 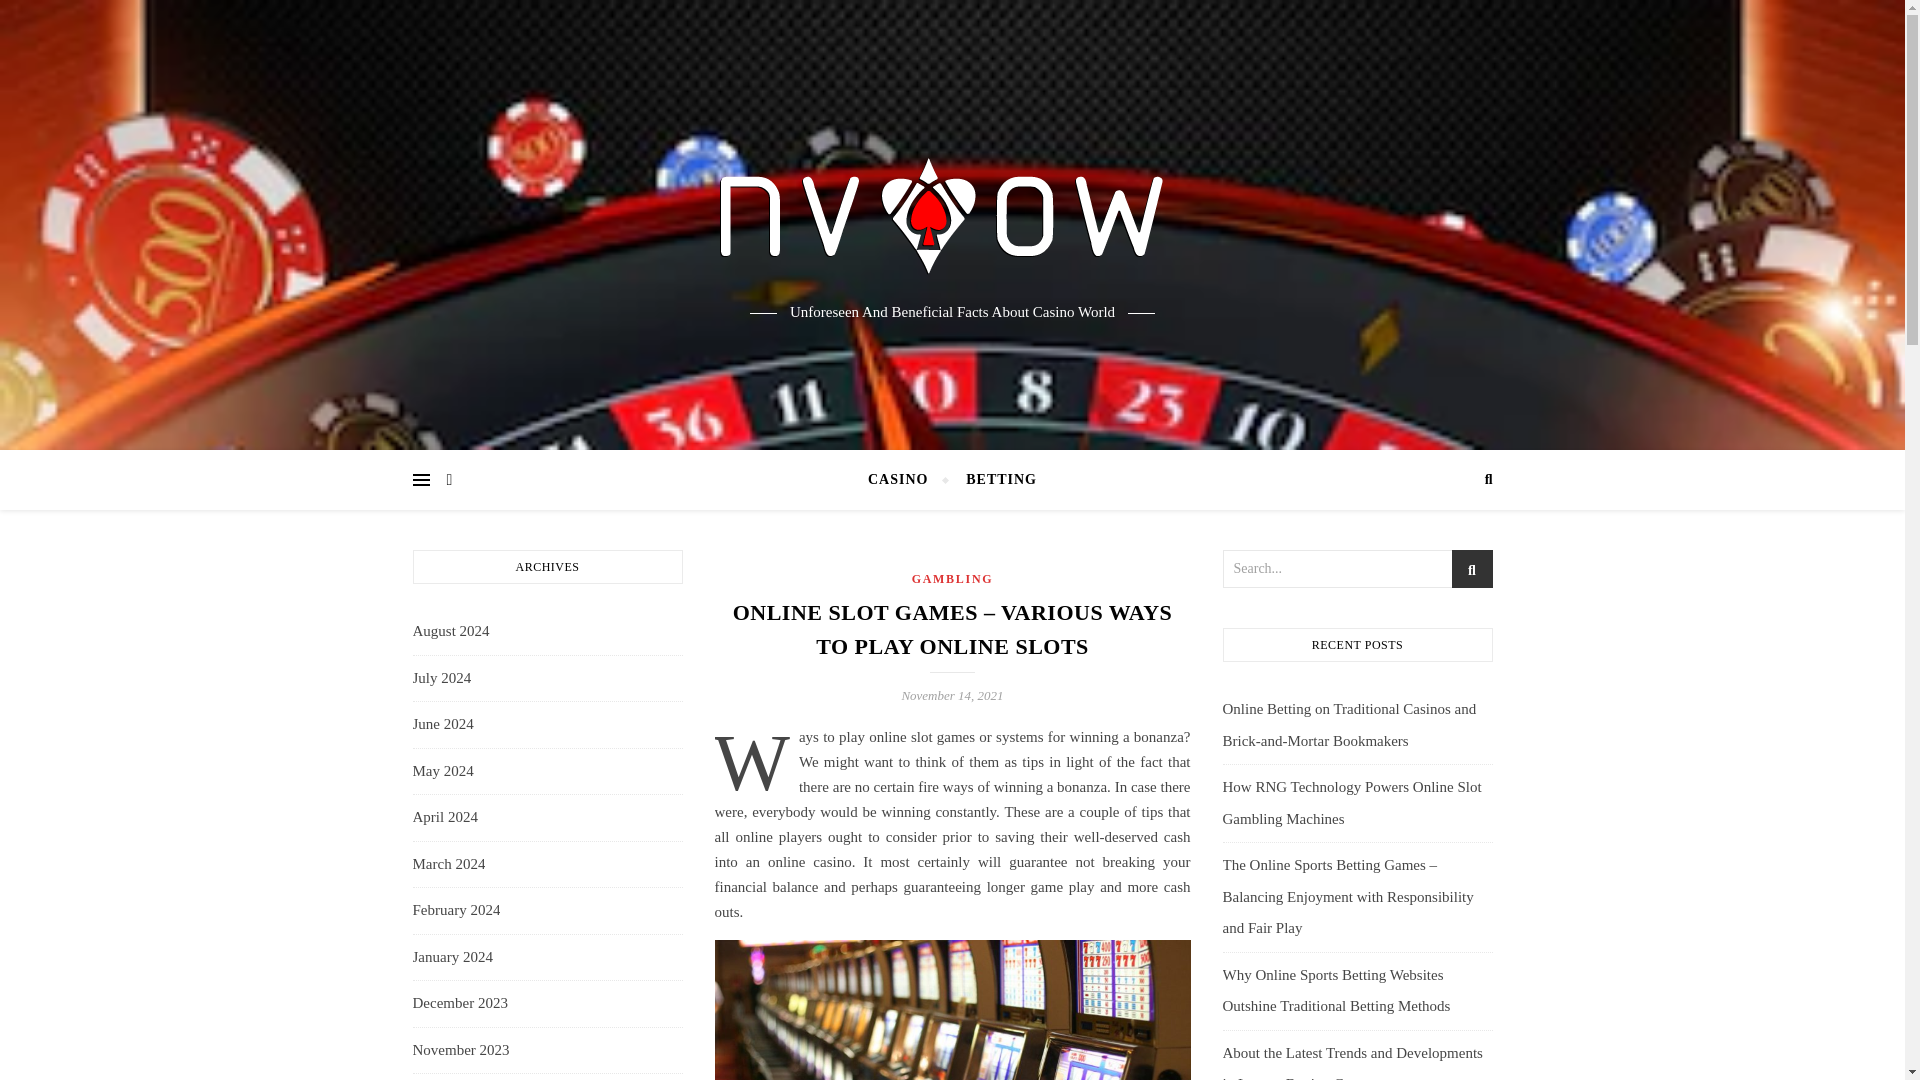 What do you see at coordinates (906, 480) in the screenshot?
I see `CASINO` at bounding box center [906, 480].